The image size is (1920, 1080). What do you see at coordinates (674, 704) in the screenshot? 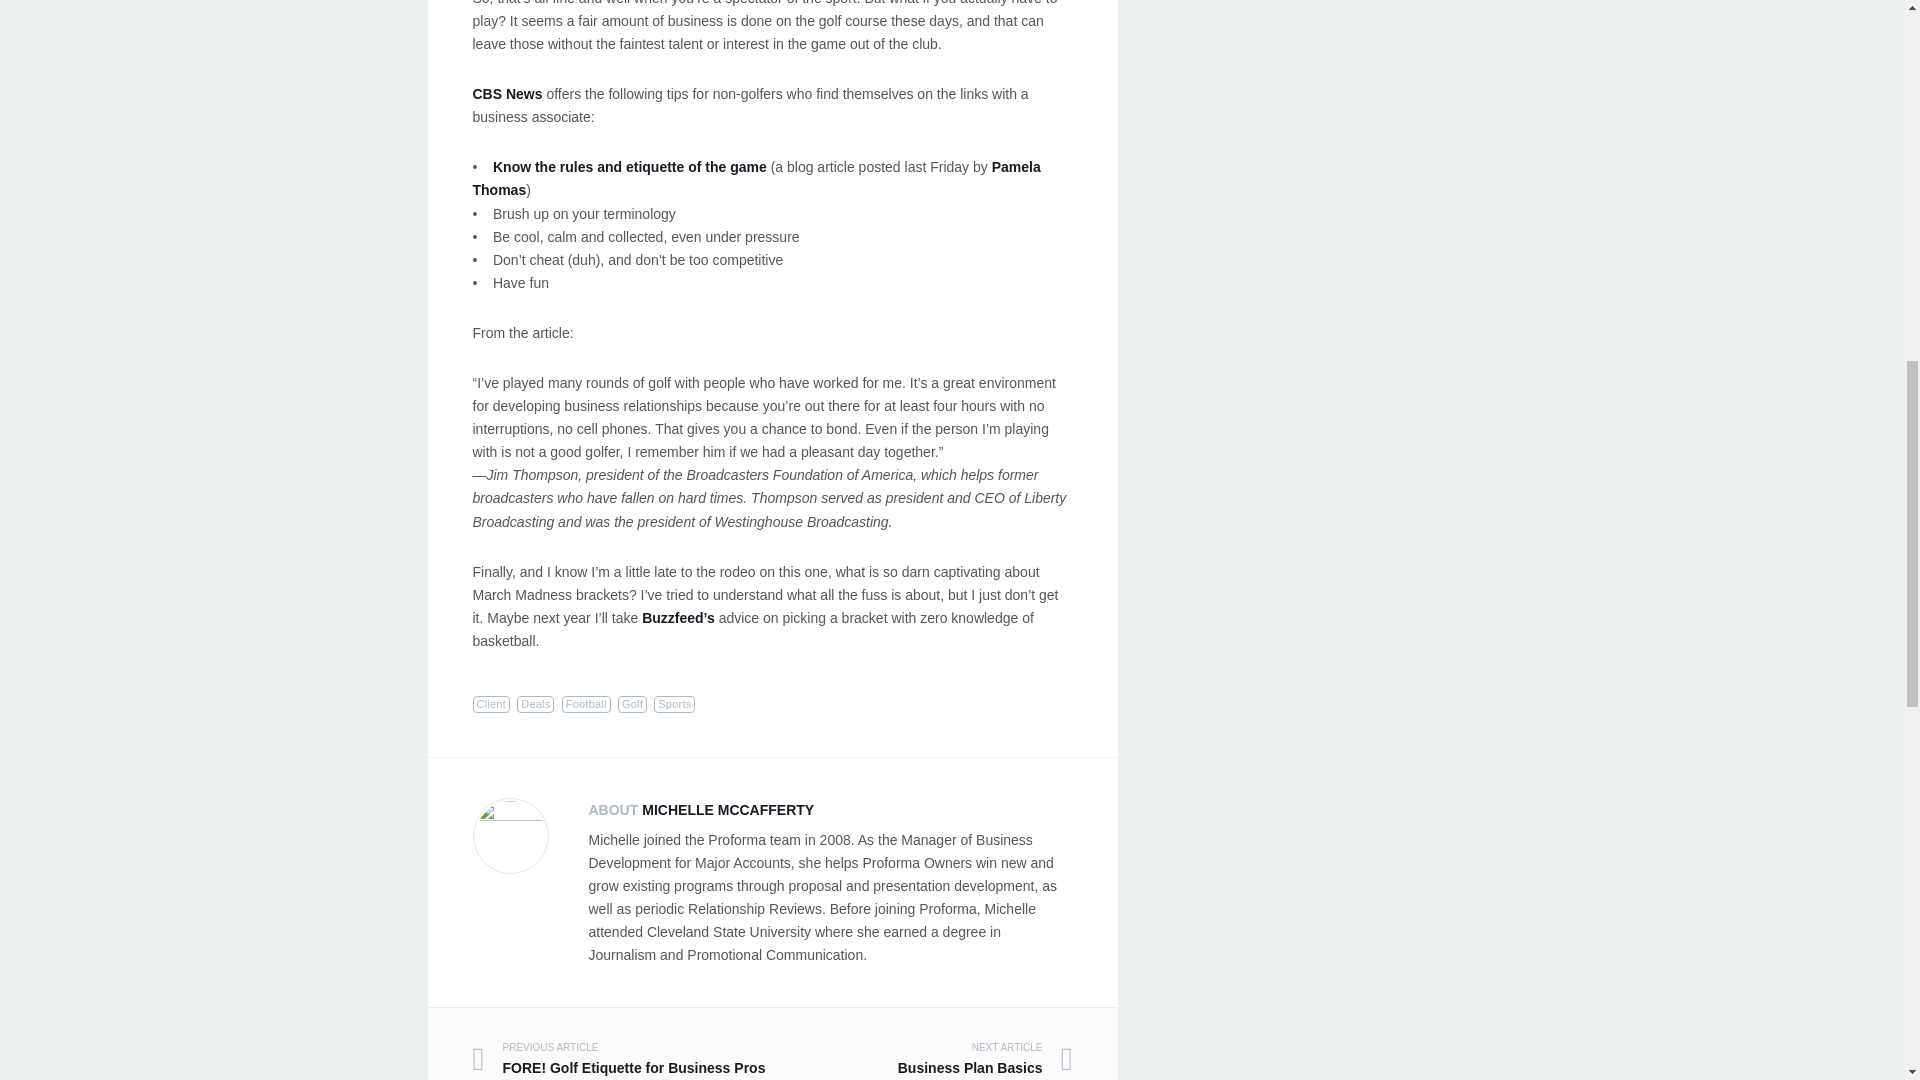
I see `Deals` at bounding box center [674, 704].